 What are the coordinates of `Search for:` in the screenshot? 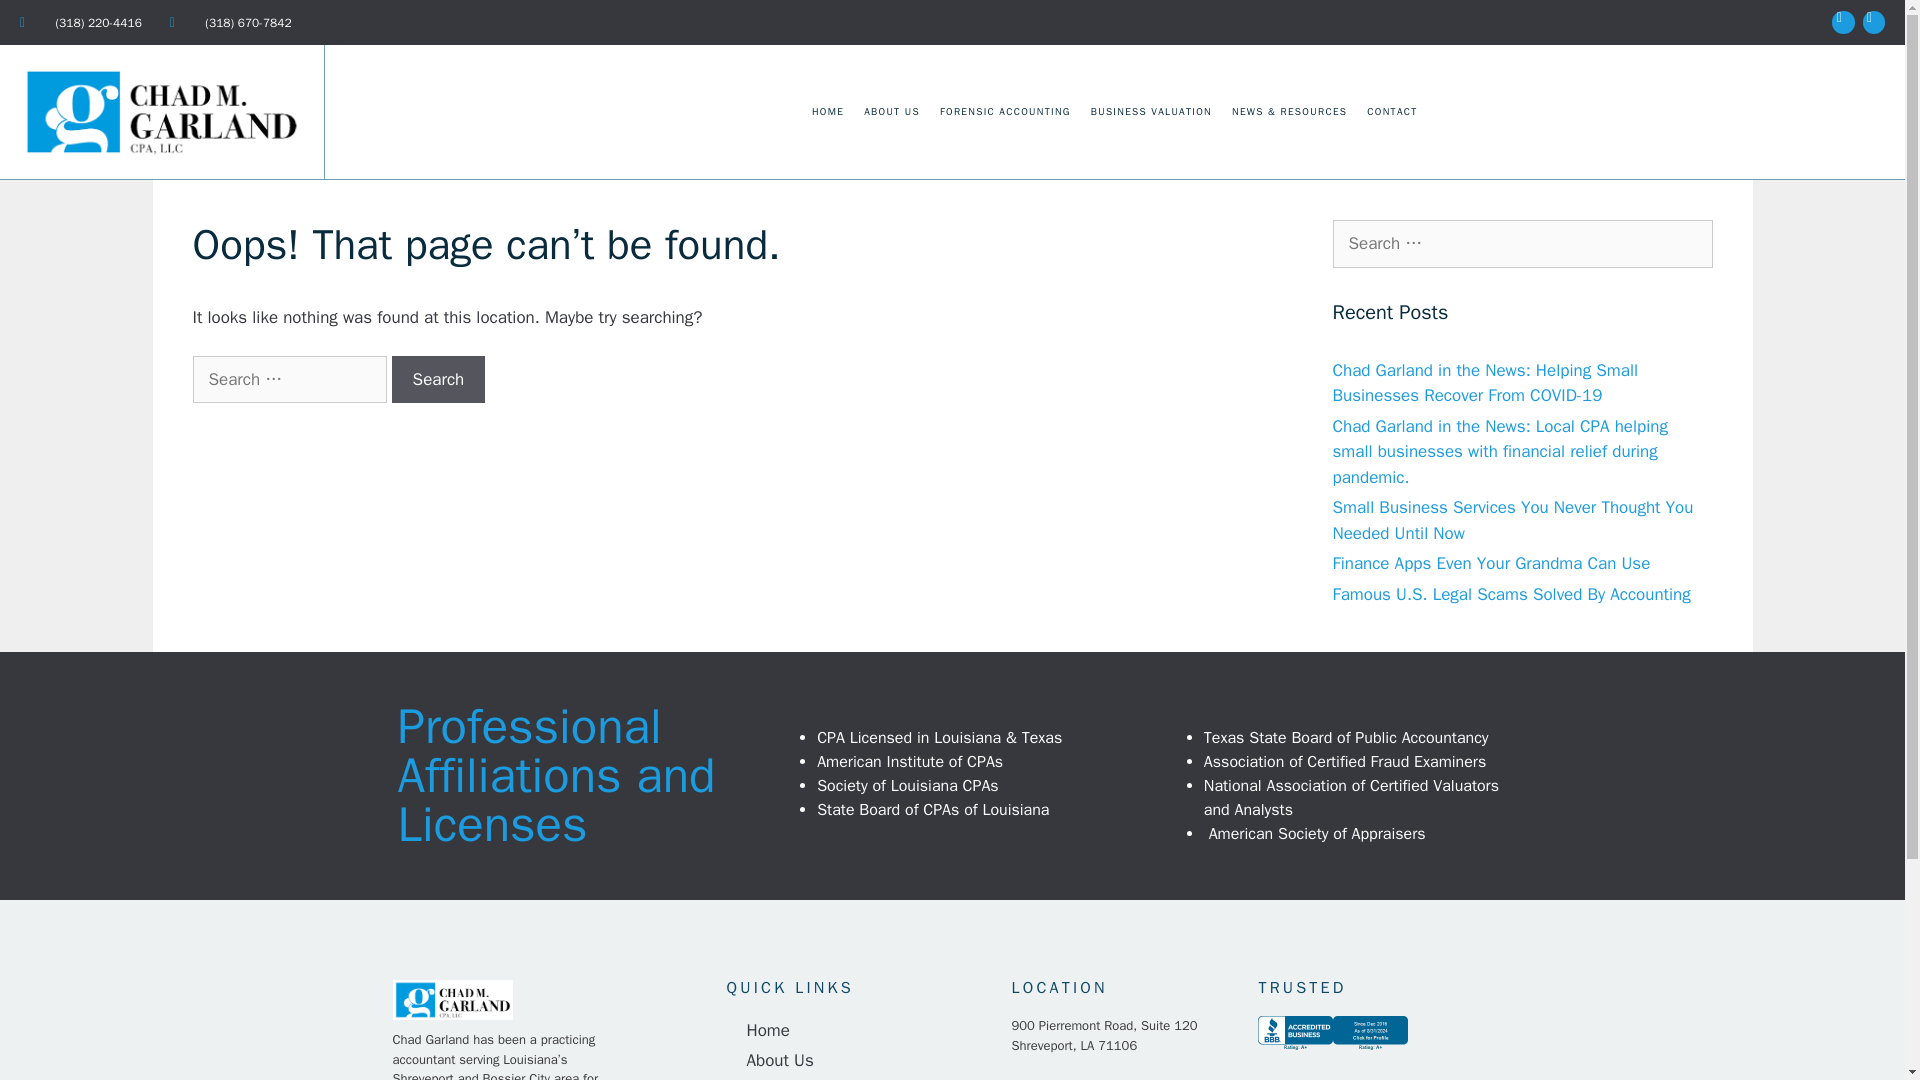 It's located at (1522, 244).